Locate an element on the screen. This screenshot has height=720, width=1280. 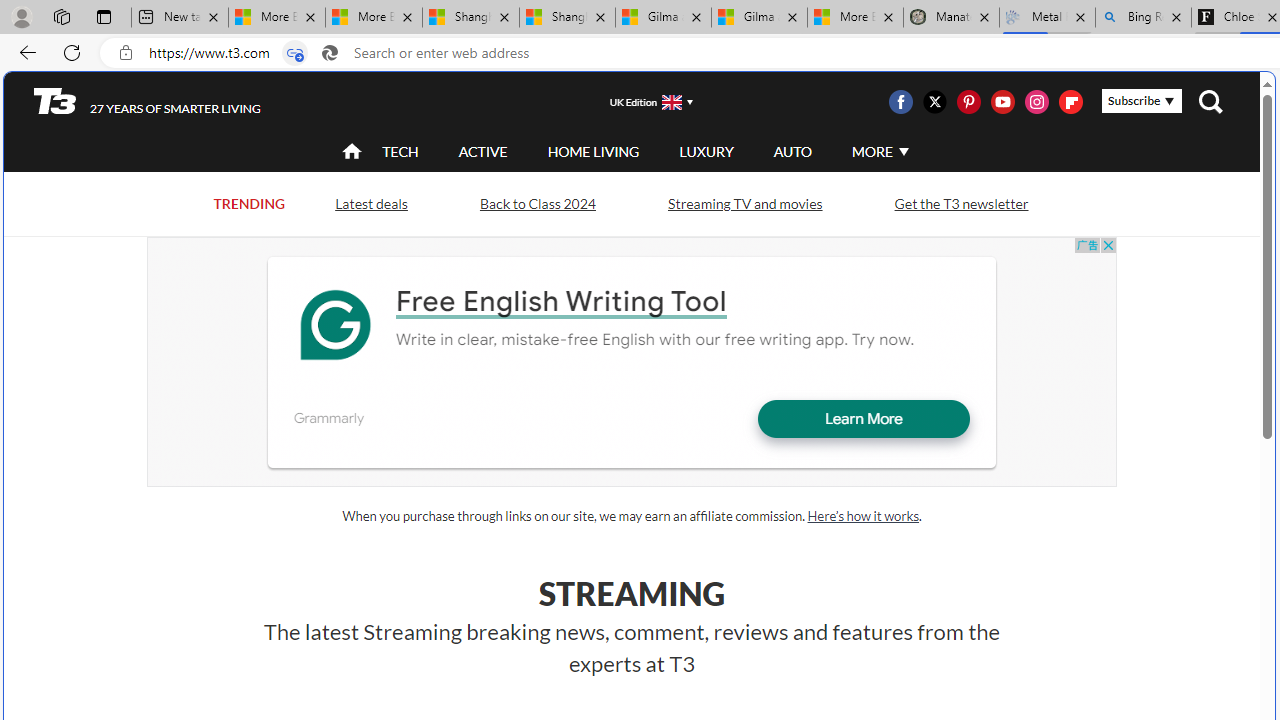
LUXURY is located at coordinates (706, 152).